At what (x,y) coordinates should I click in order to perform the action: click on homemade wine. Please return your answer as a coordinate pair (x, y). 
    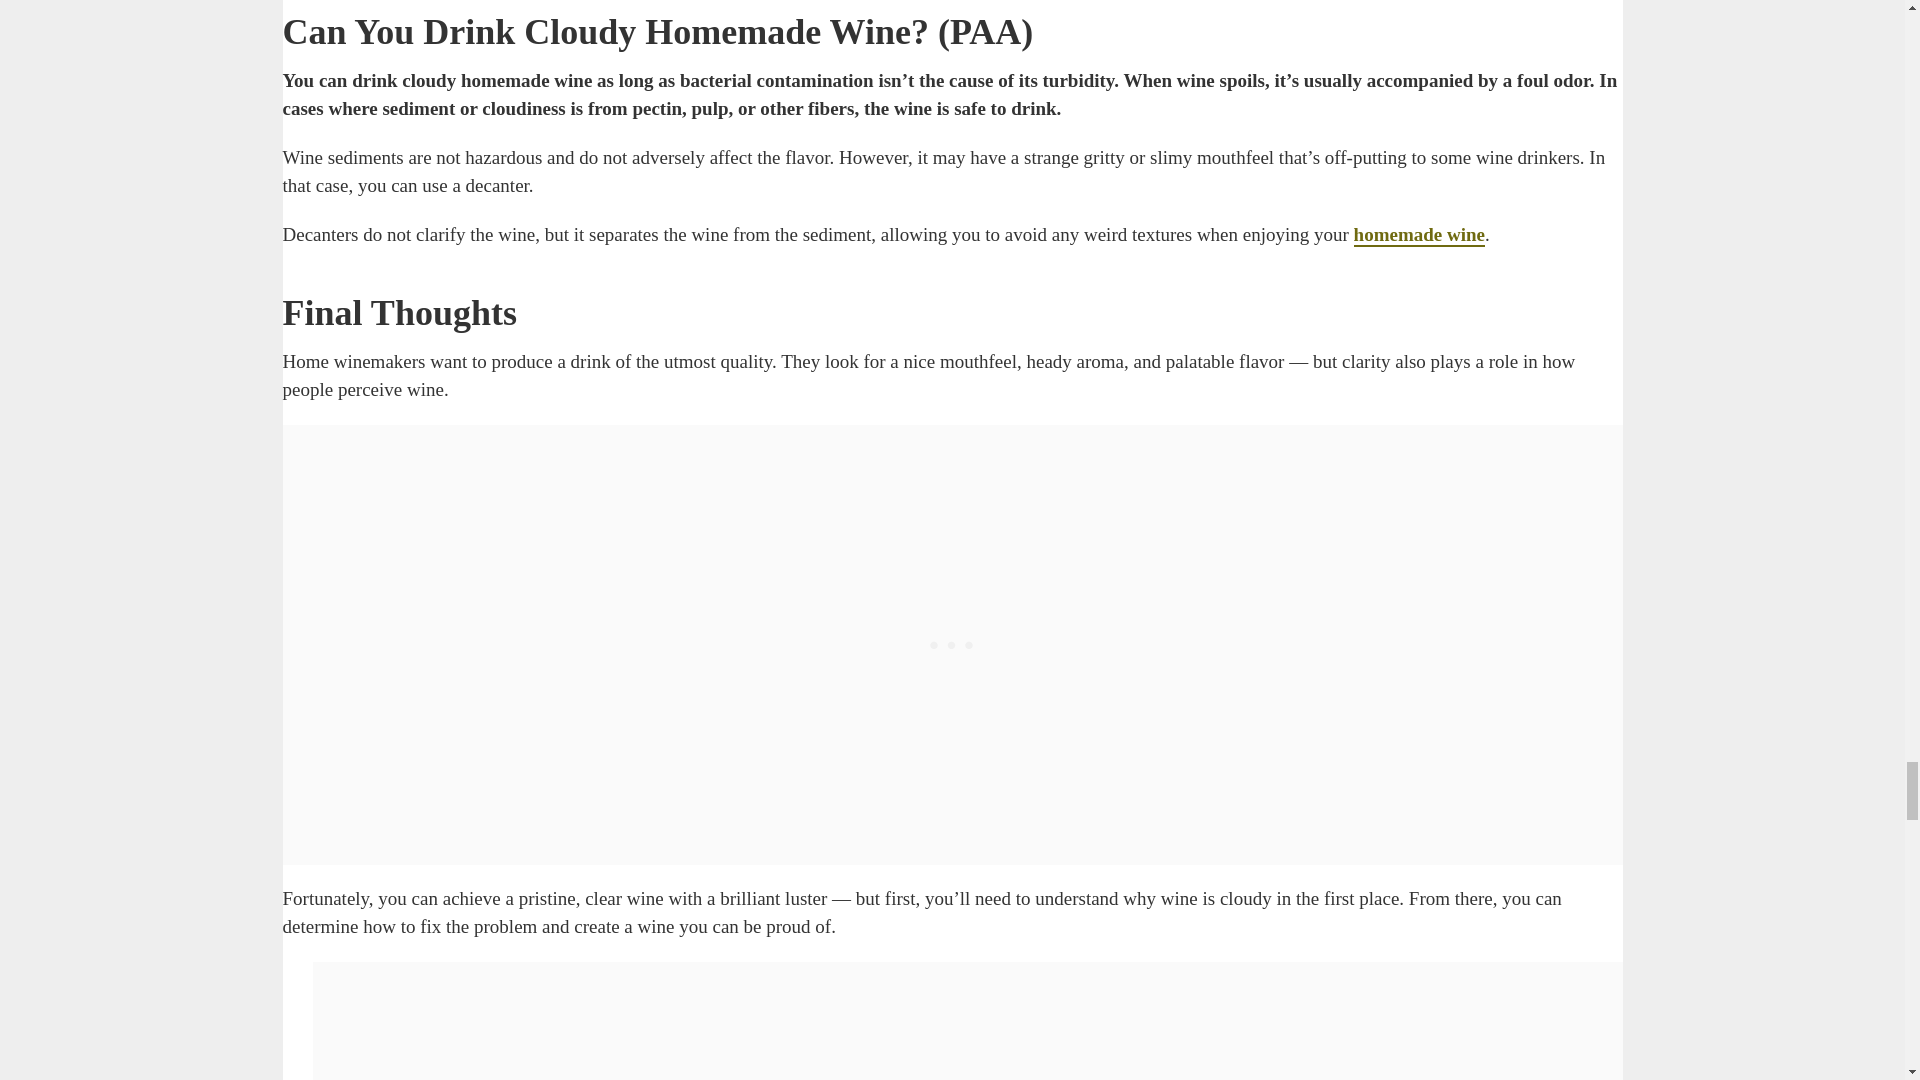
    Looking at the image, I should click on (1418, 235).